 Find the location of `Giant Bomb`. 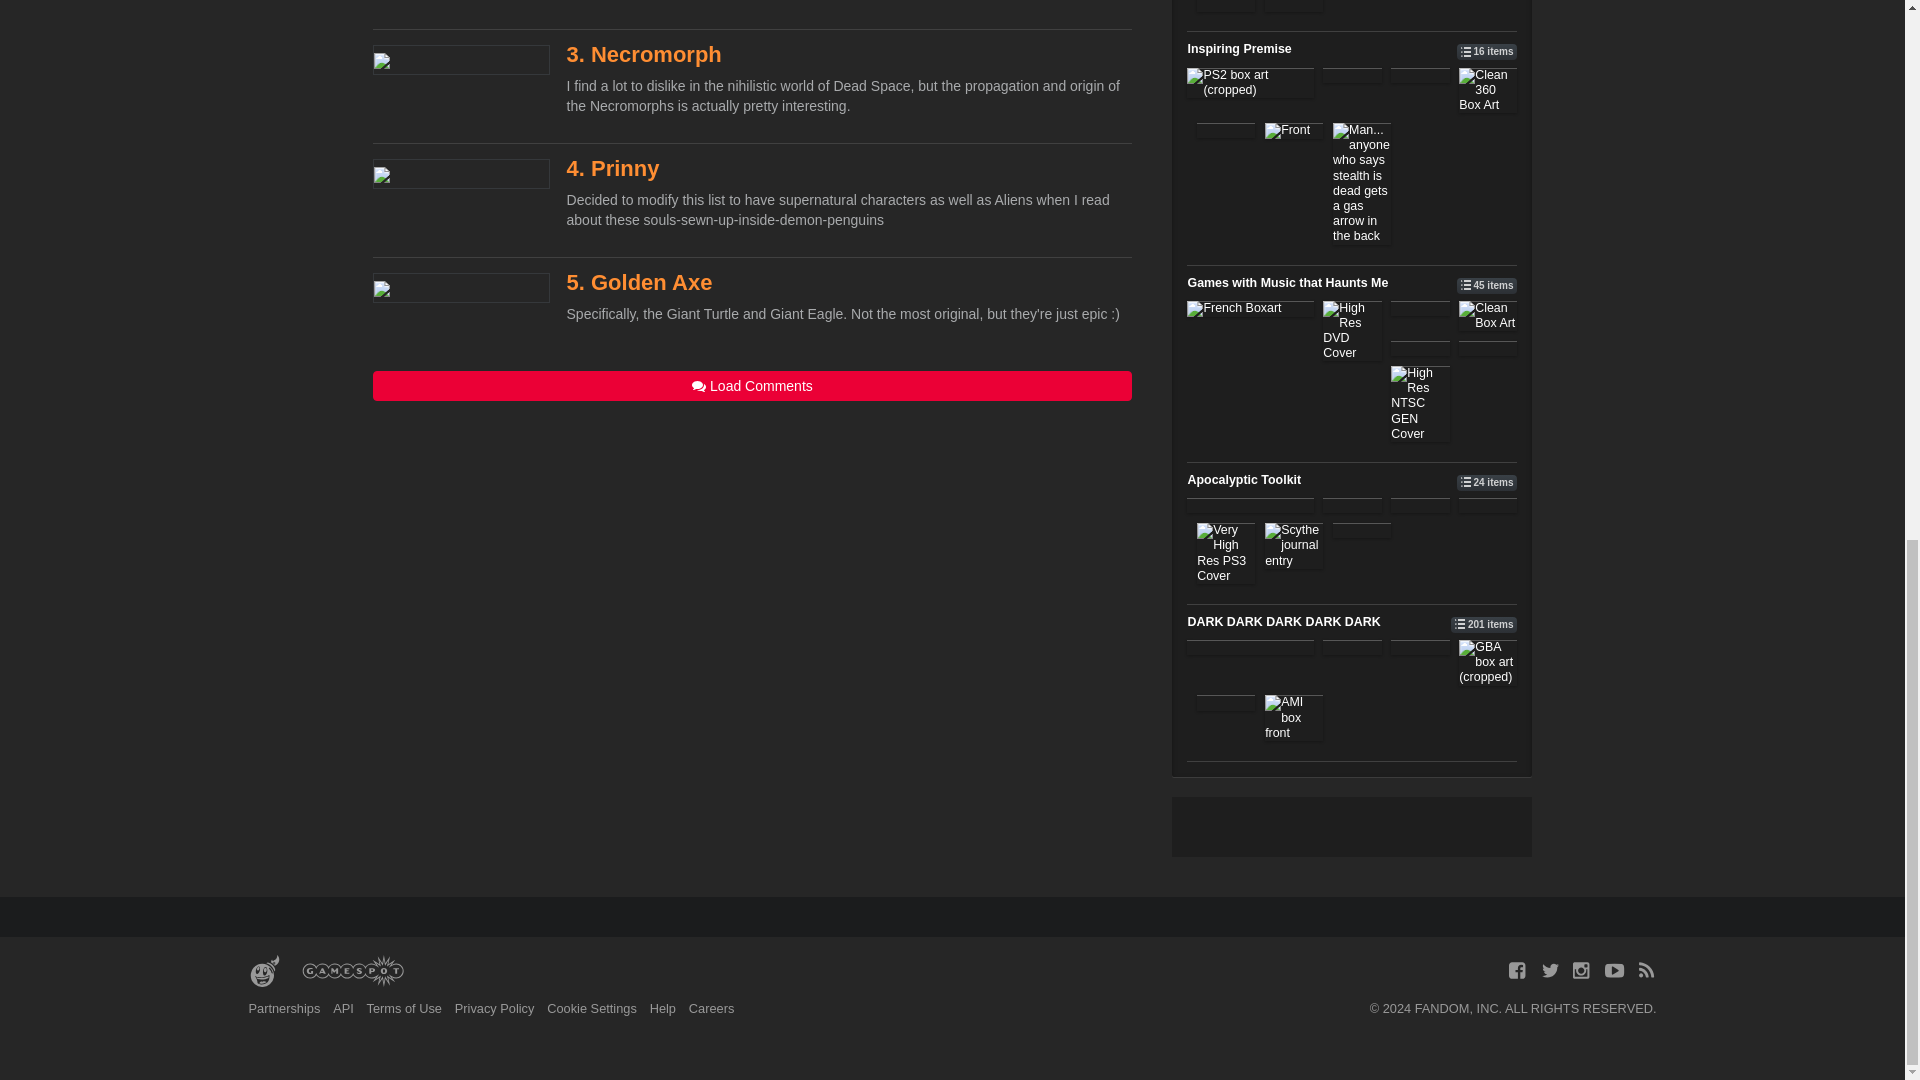

Giant Bomb is located at coordinates (264, 972).